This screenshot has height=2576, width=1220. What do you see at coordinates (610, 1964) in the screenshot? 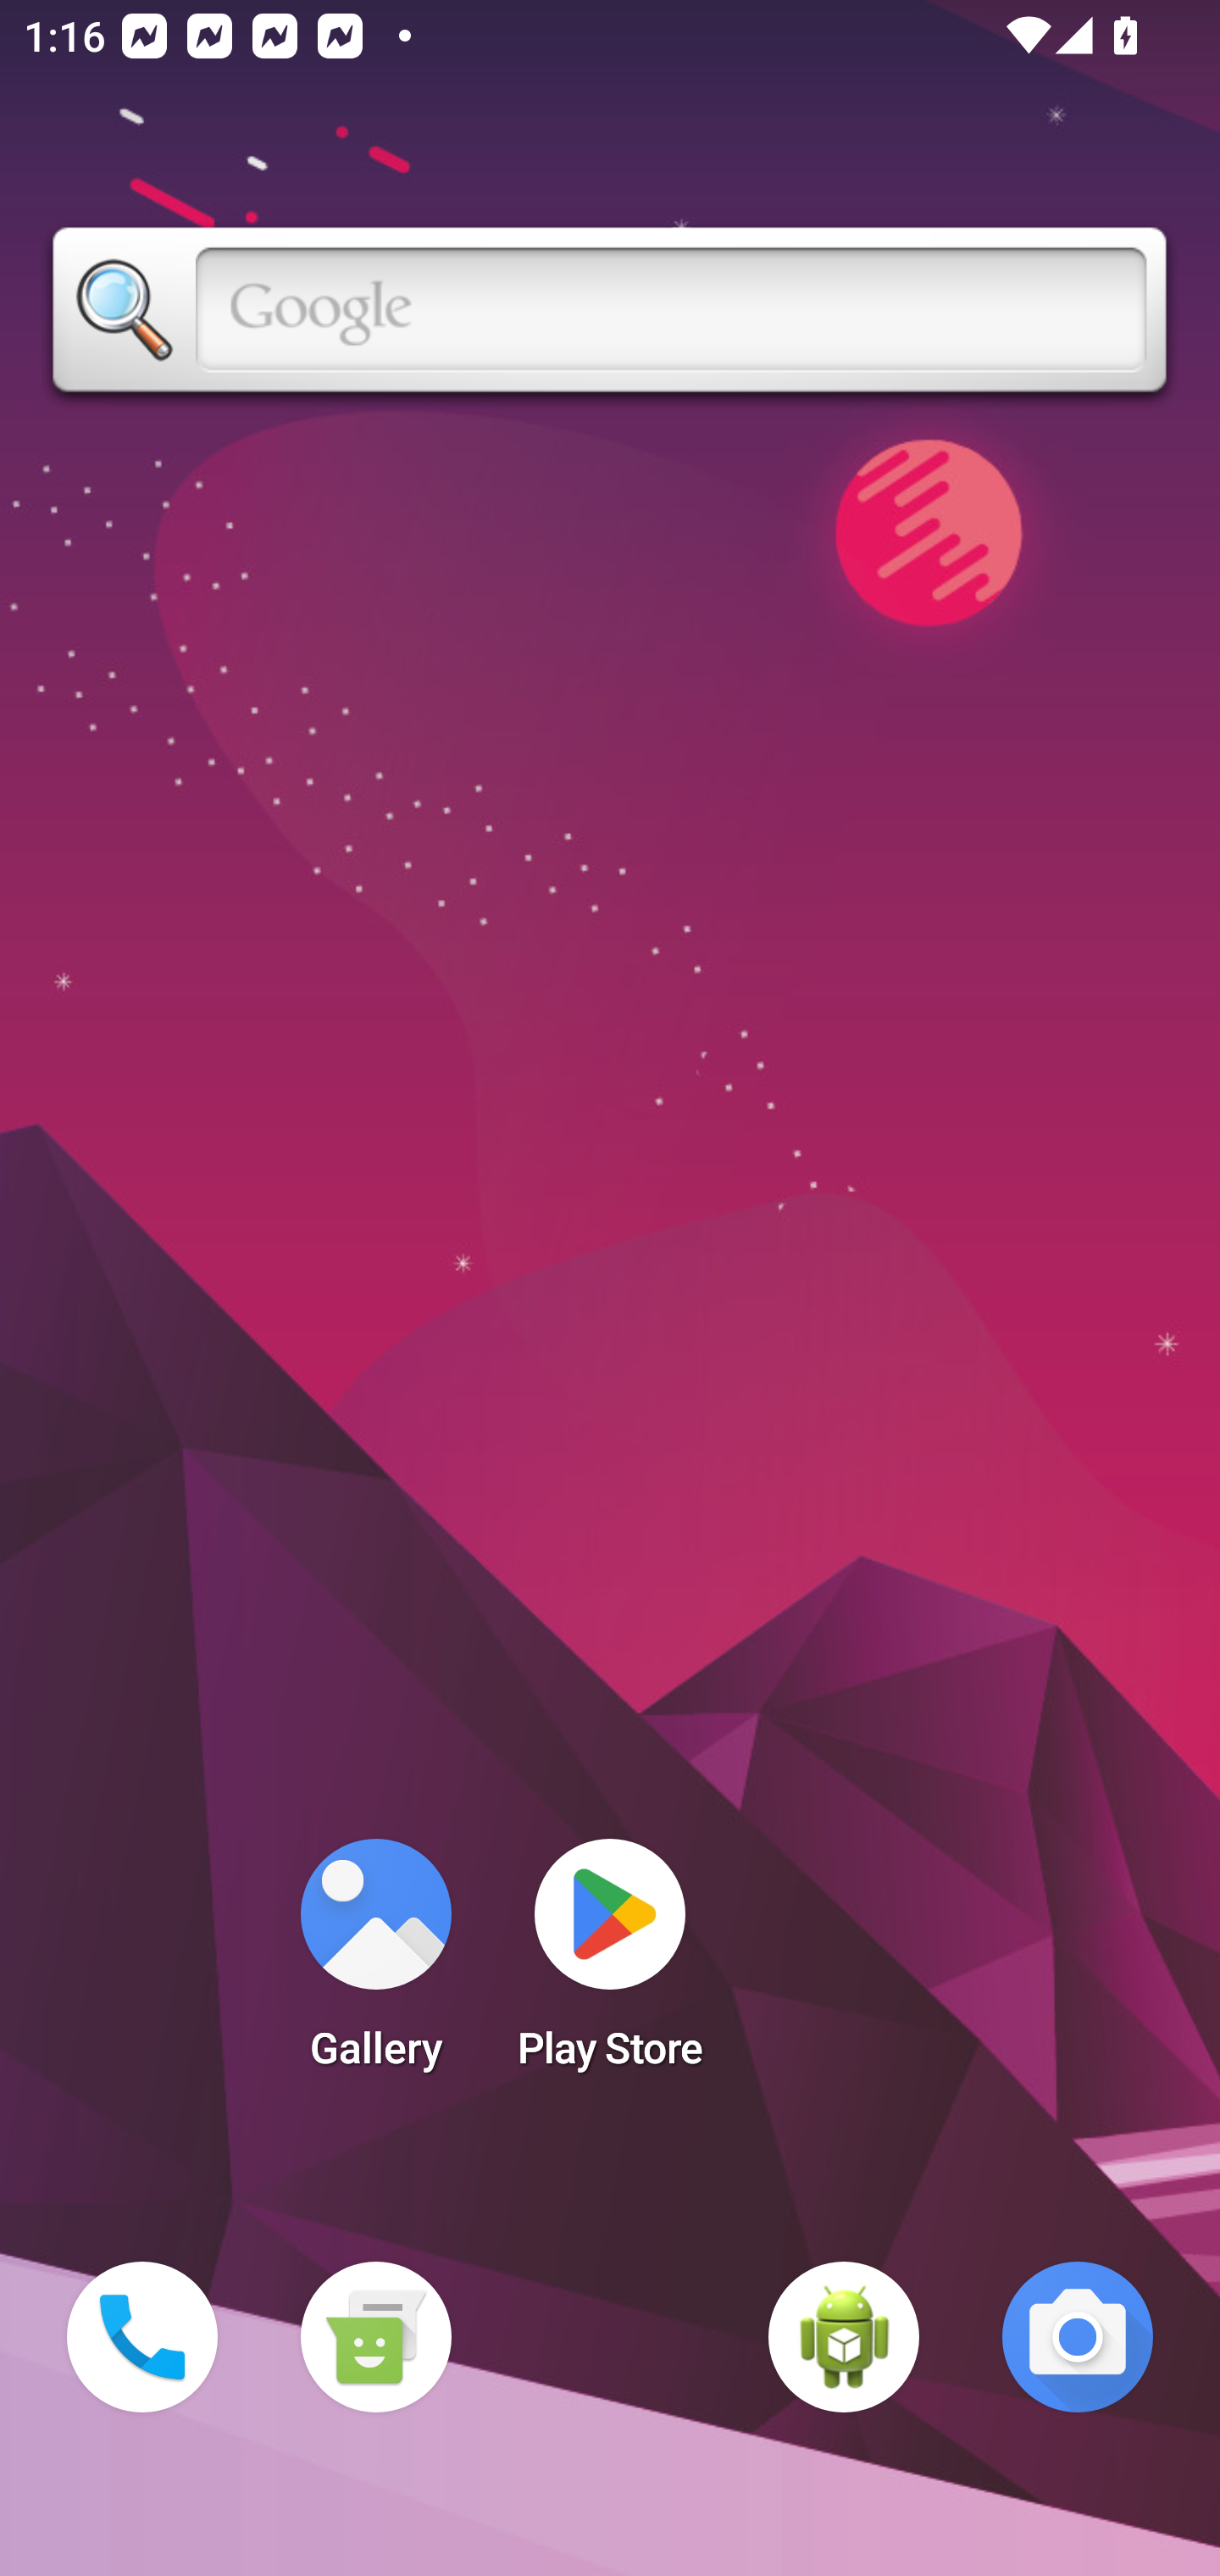
I see `Play Store` at bounding box center [610, 1964].